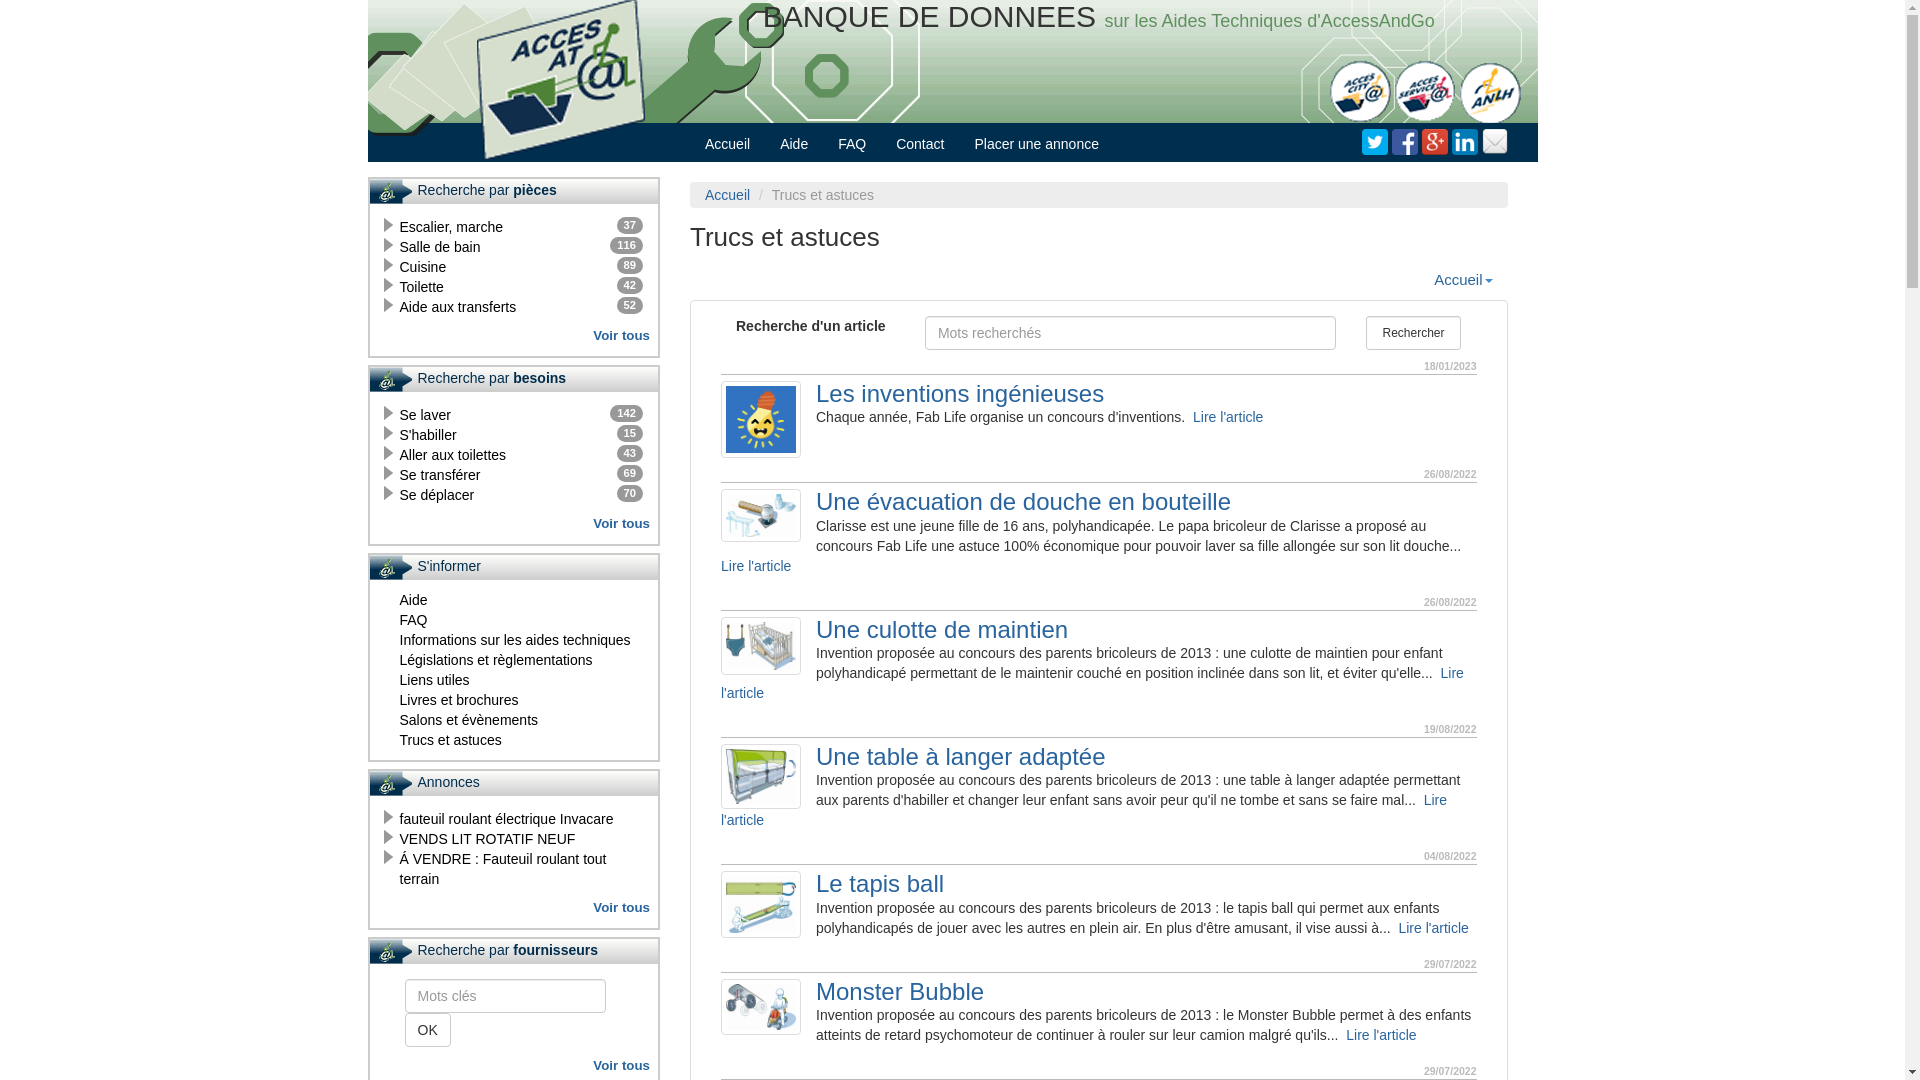 The image size is (1920, 1080). Describe the element at coordinates (514, 952) in the screenshot. I see `Recherche par fournisseurs` at that location.